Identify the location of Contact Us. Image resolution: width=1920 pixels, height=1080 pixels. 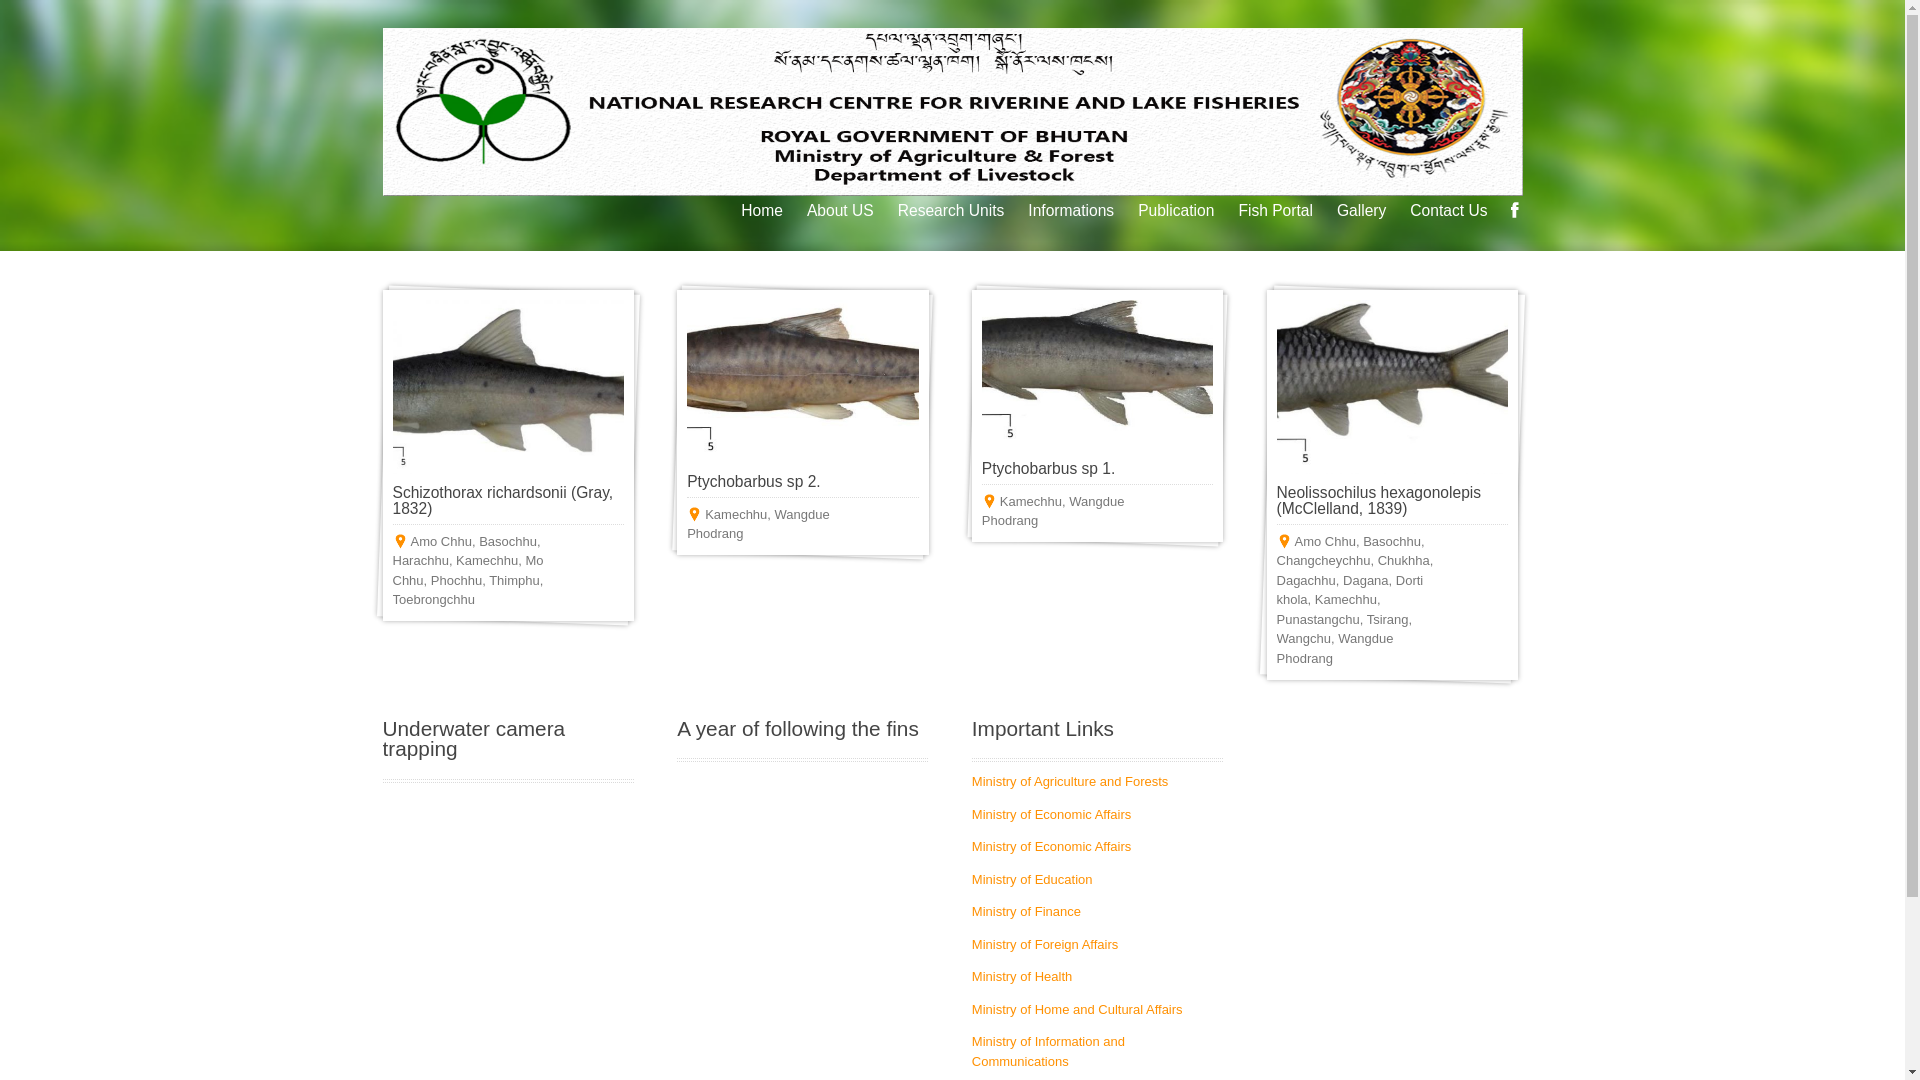
(1448, 211).